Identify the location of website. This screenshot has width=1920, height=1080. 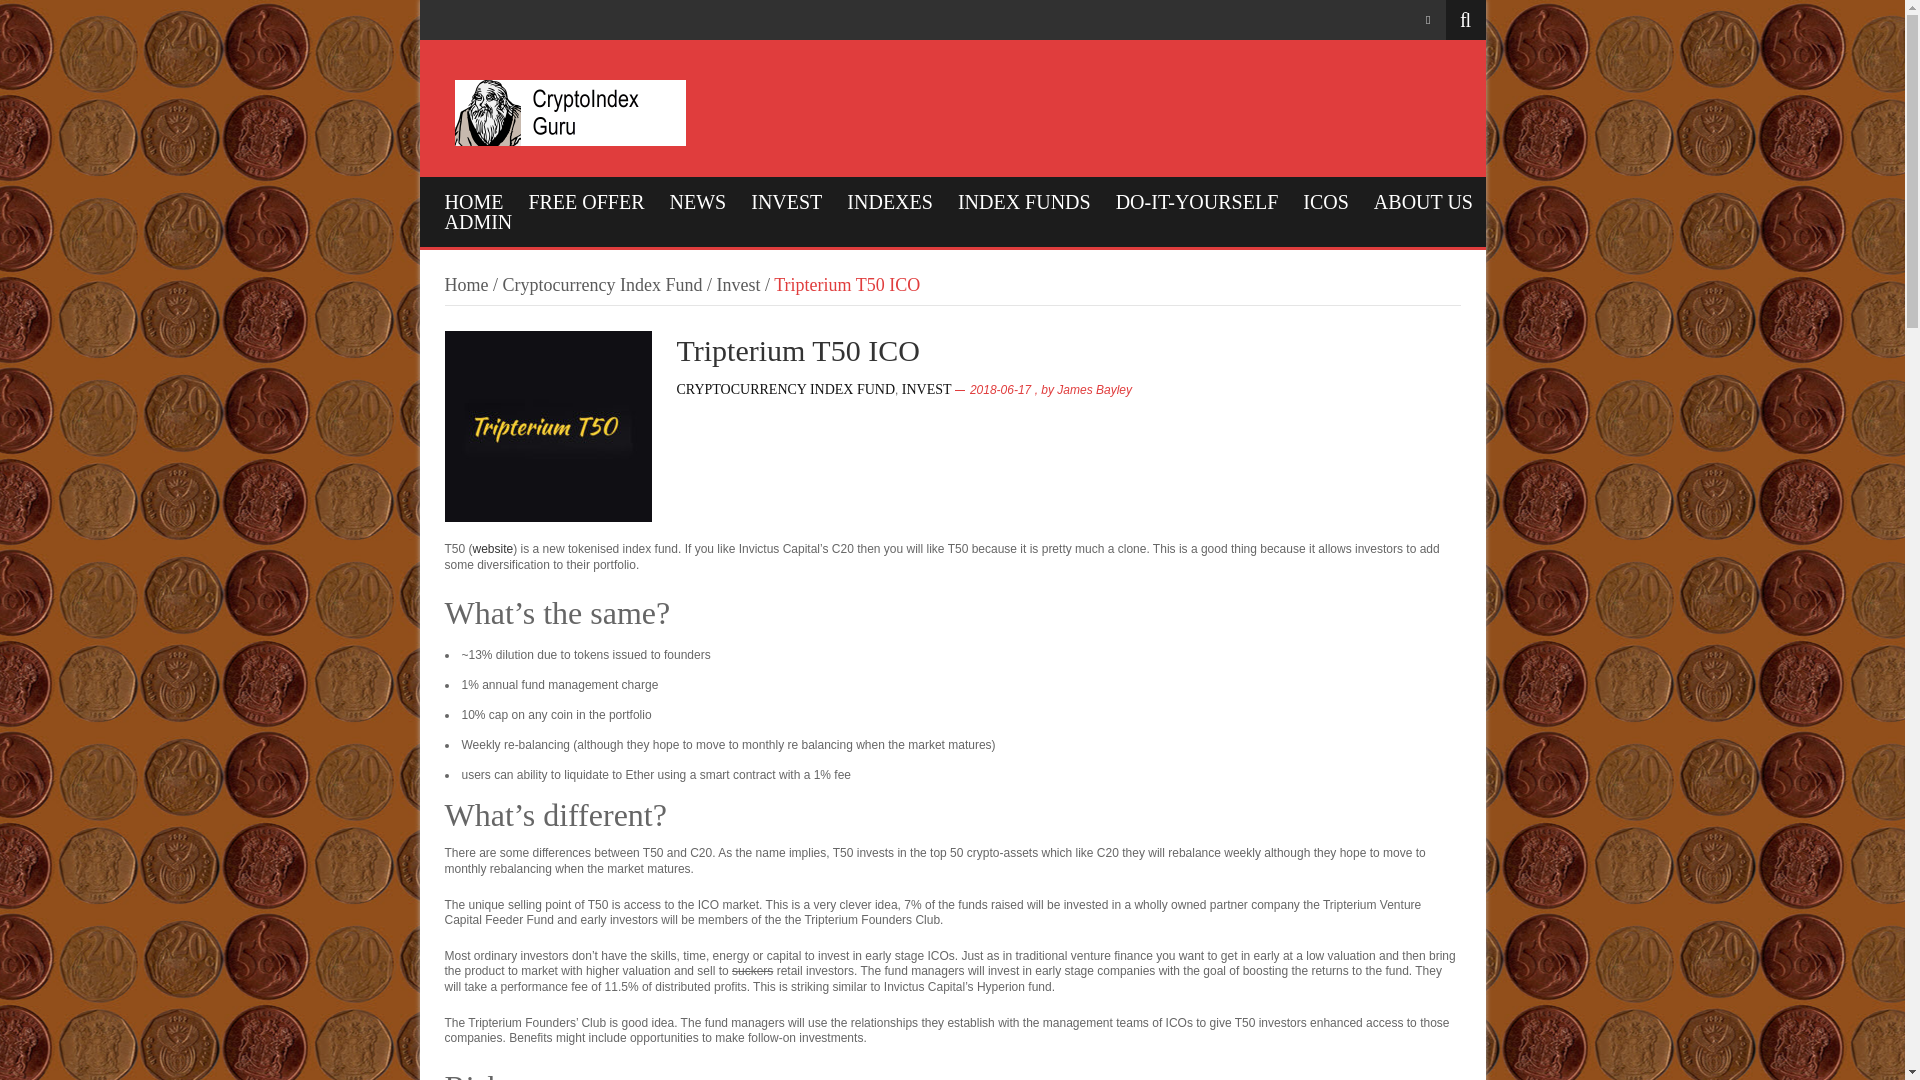
(493, 549).